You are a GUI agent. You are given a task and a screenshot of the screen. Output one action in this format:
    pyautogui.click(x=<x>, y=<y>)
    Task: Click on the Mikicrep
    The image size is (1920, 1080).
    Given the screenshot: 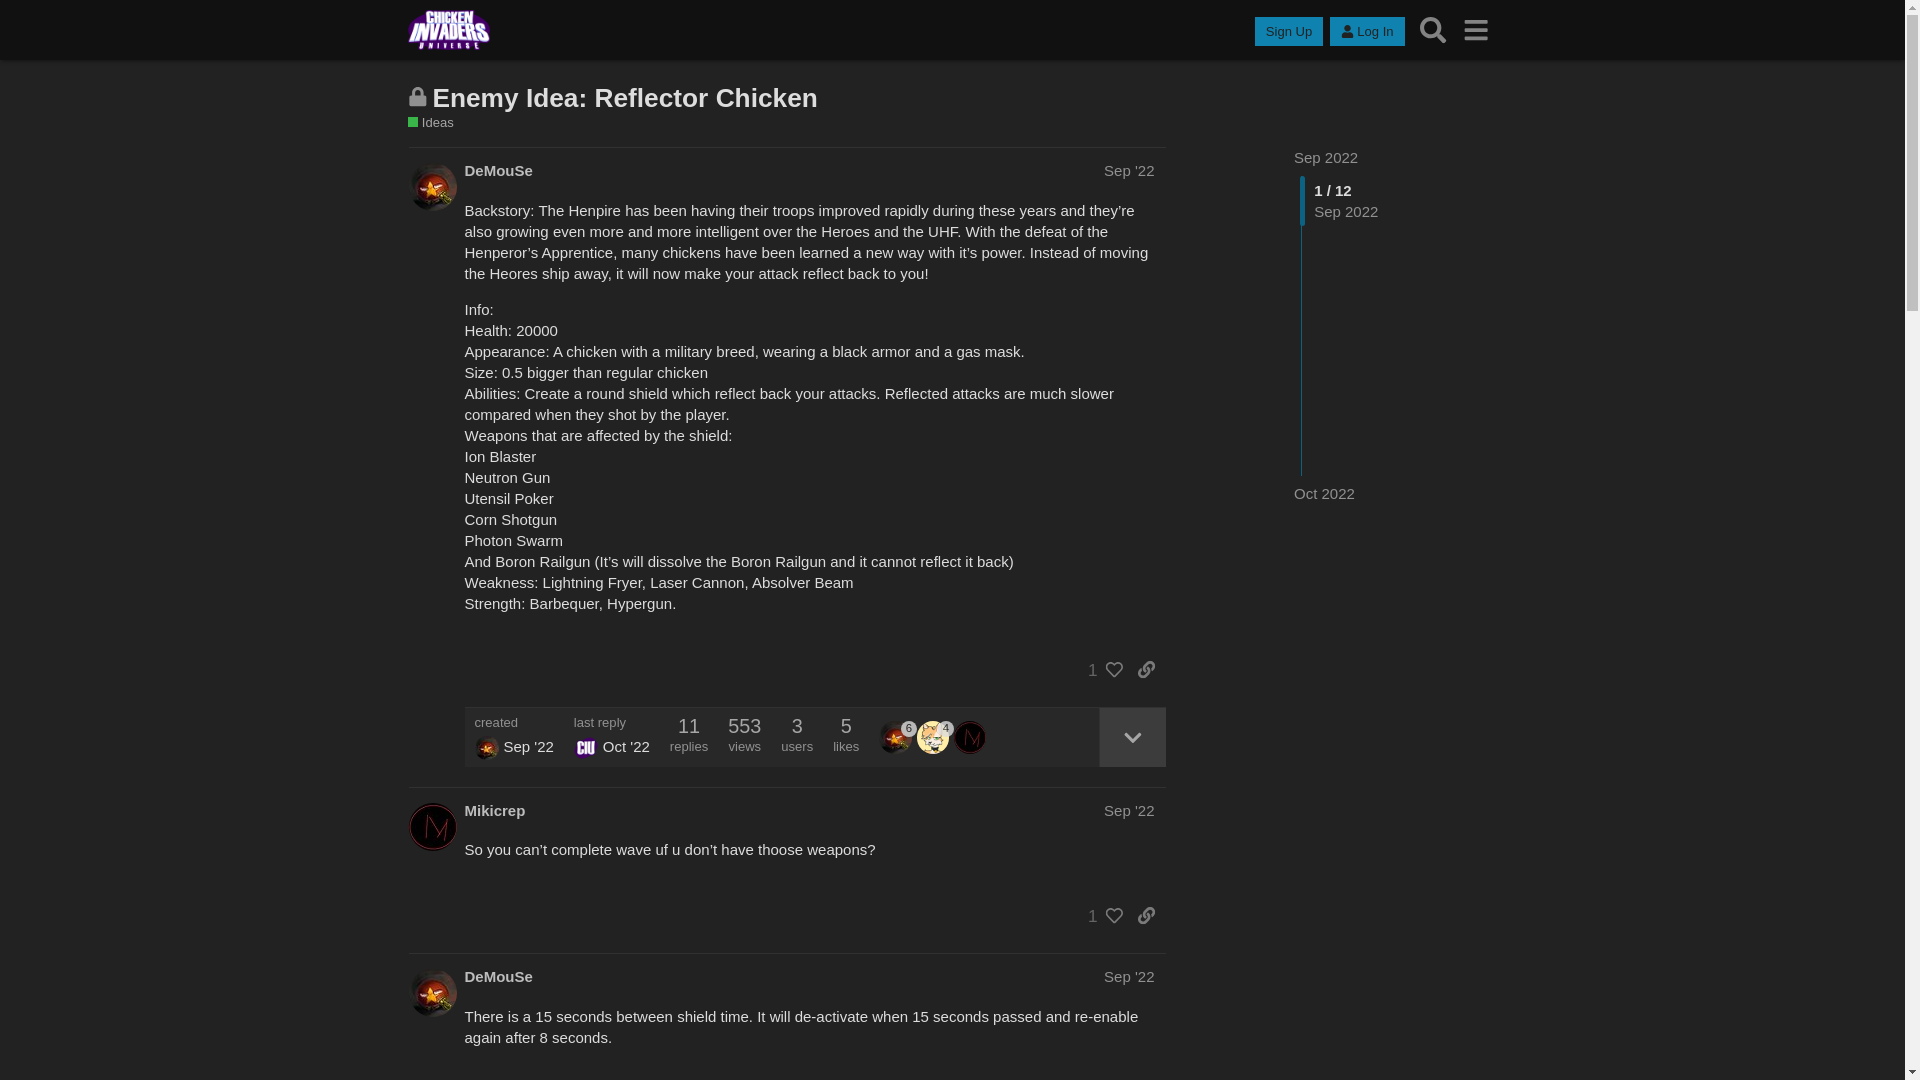 What is the action you would take?
    pyautogui.click(x=494, y=810)
    